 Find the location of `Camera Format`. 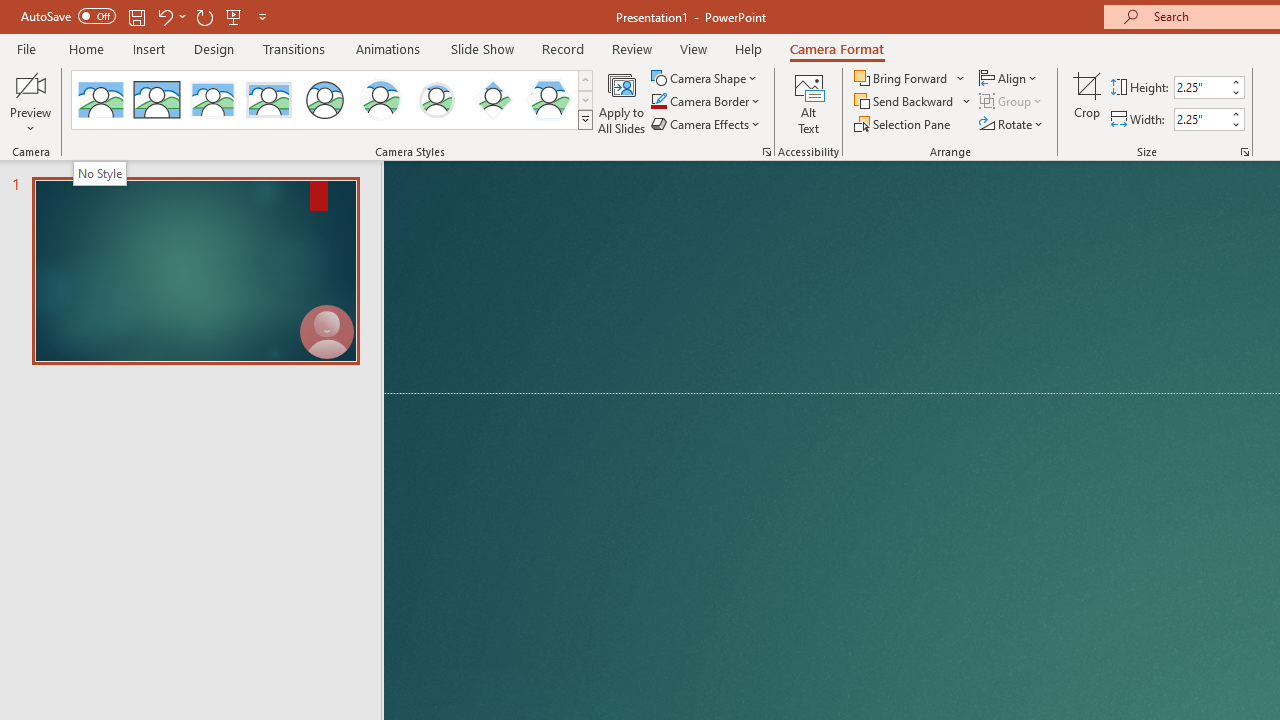

Camera Format is located at coordinates (836, 48).